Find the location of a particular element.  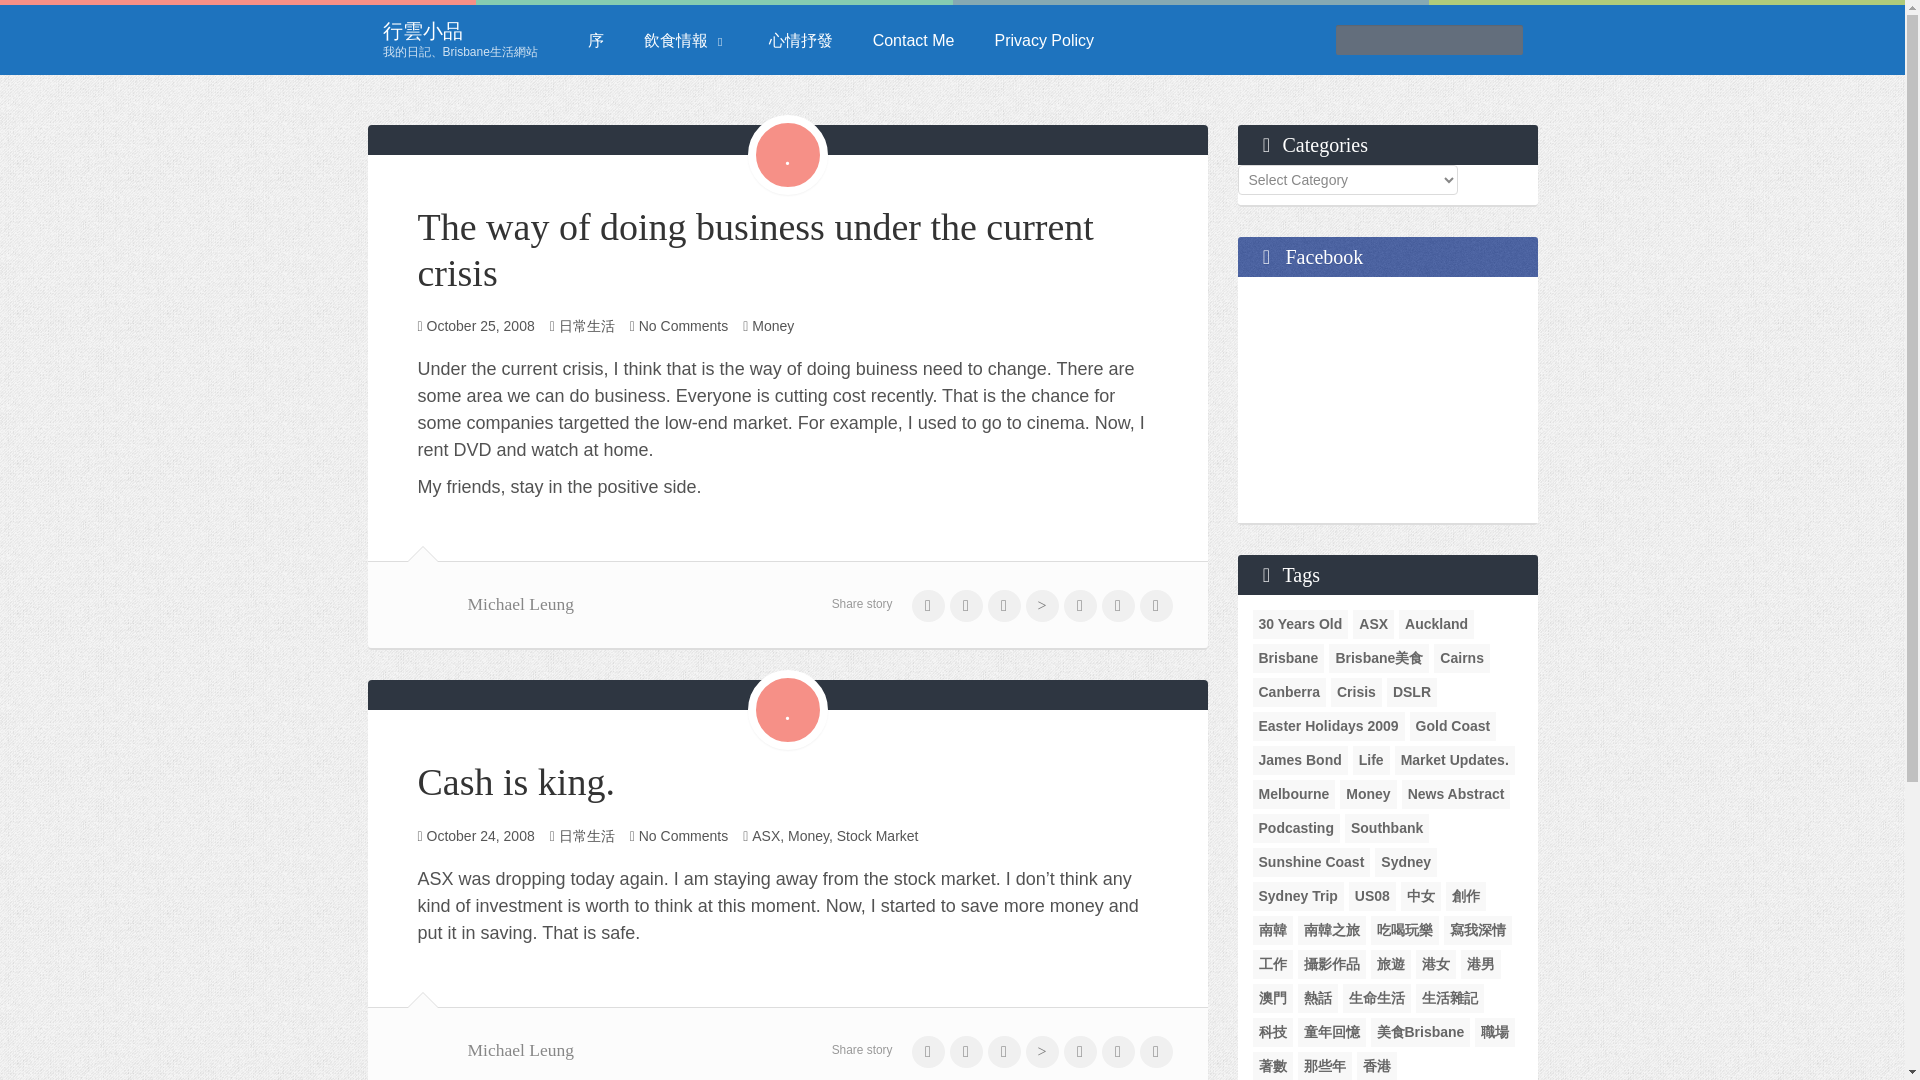

Michael Leung is located at coordinates (521, 1050).